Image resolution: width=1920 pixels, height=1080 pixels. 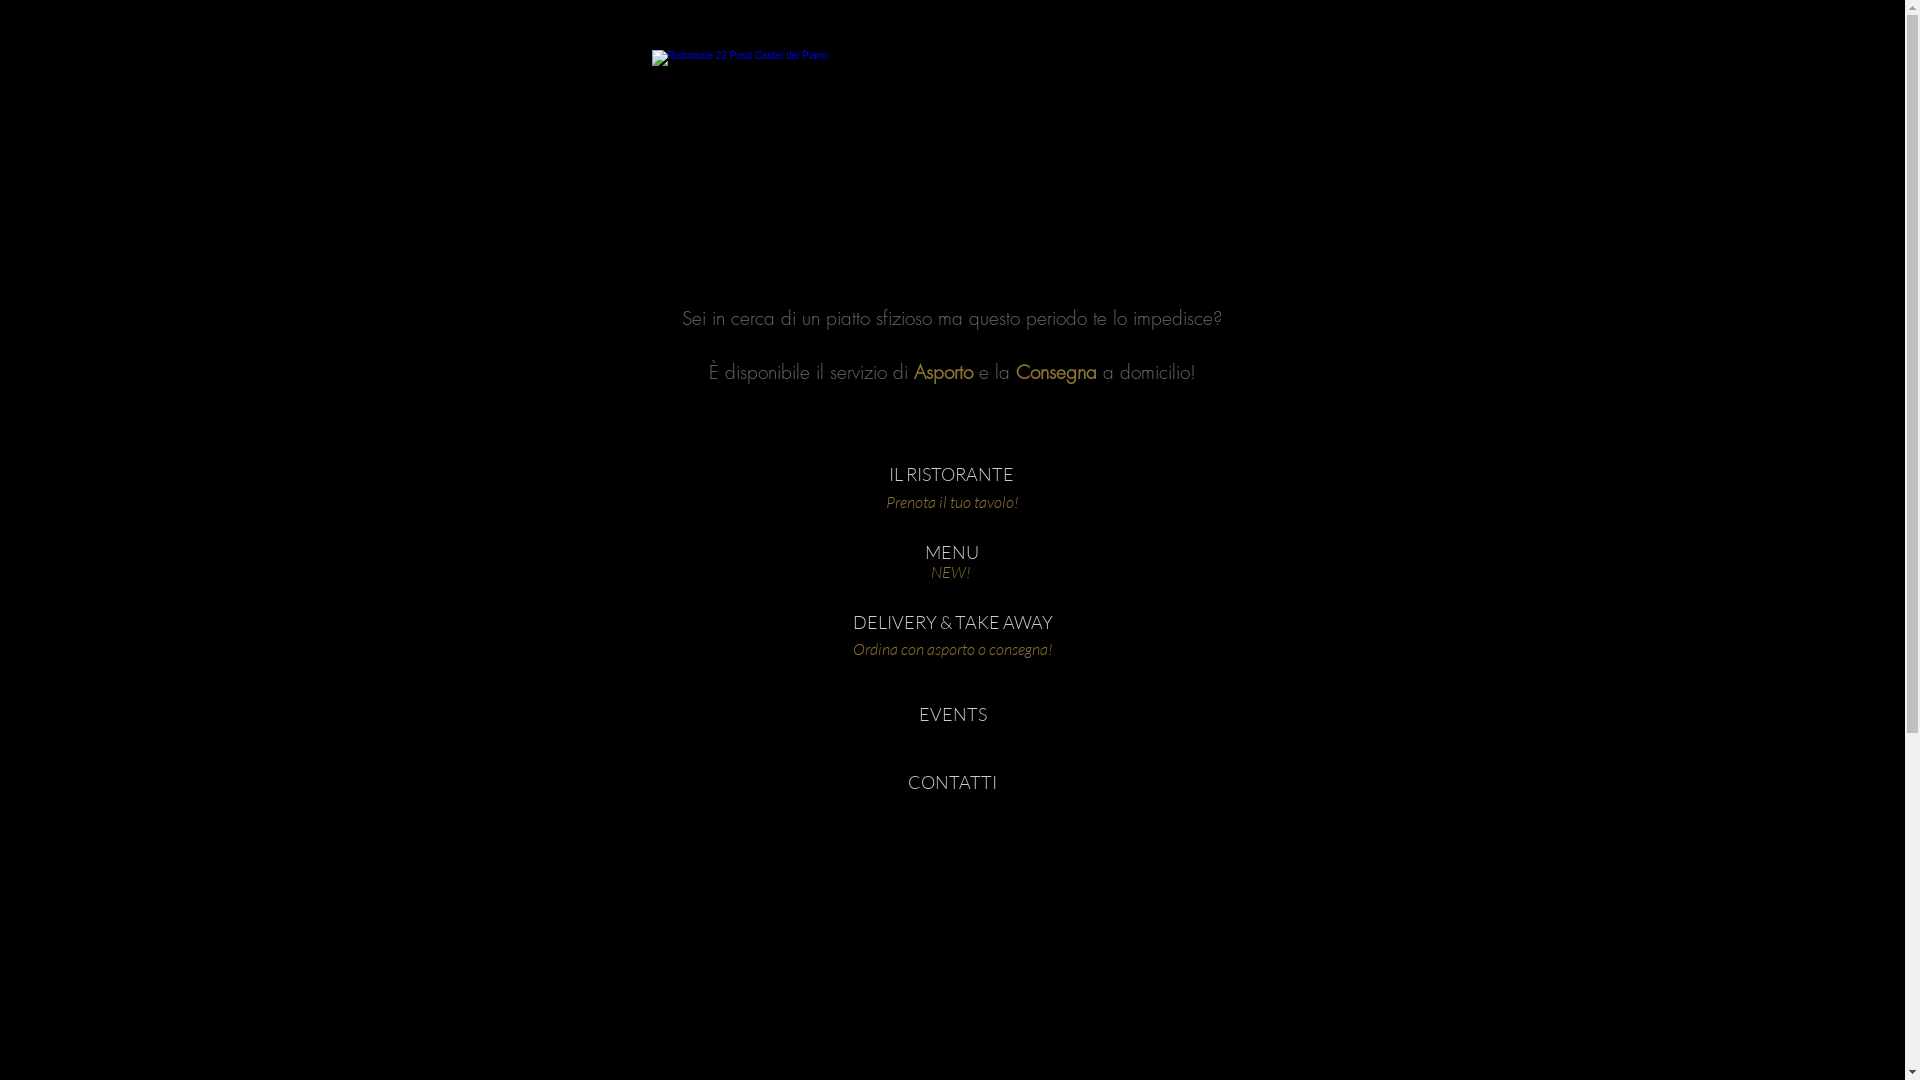 What do you see at coordinates (952, 475) in the screenshot?
I see `IL RISTORANTE` at bounding box center [952, 475].